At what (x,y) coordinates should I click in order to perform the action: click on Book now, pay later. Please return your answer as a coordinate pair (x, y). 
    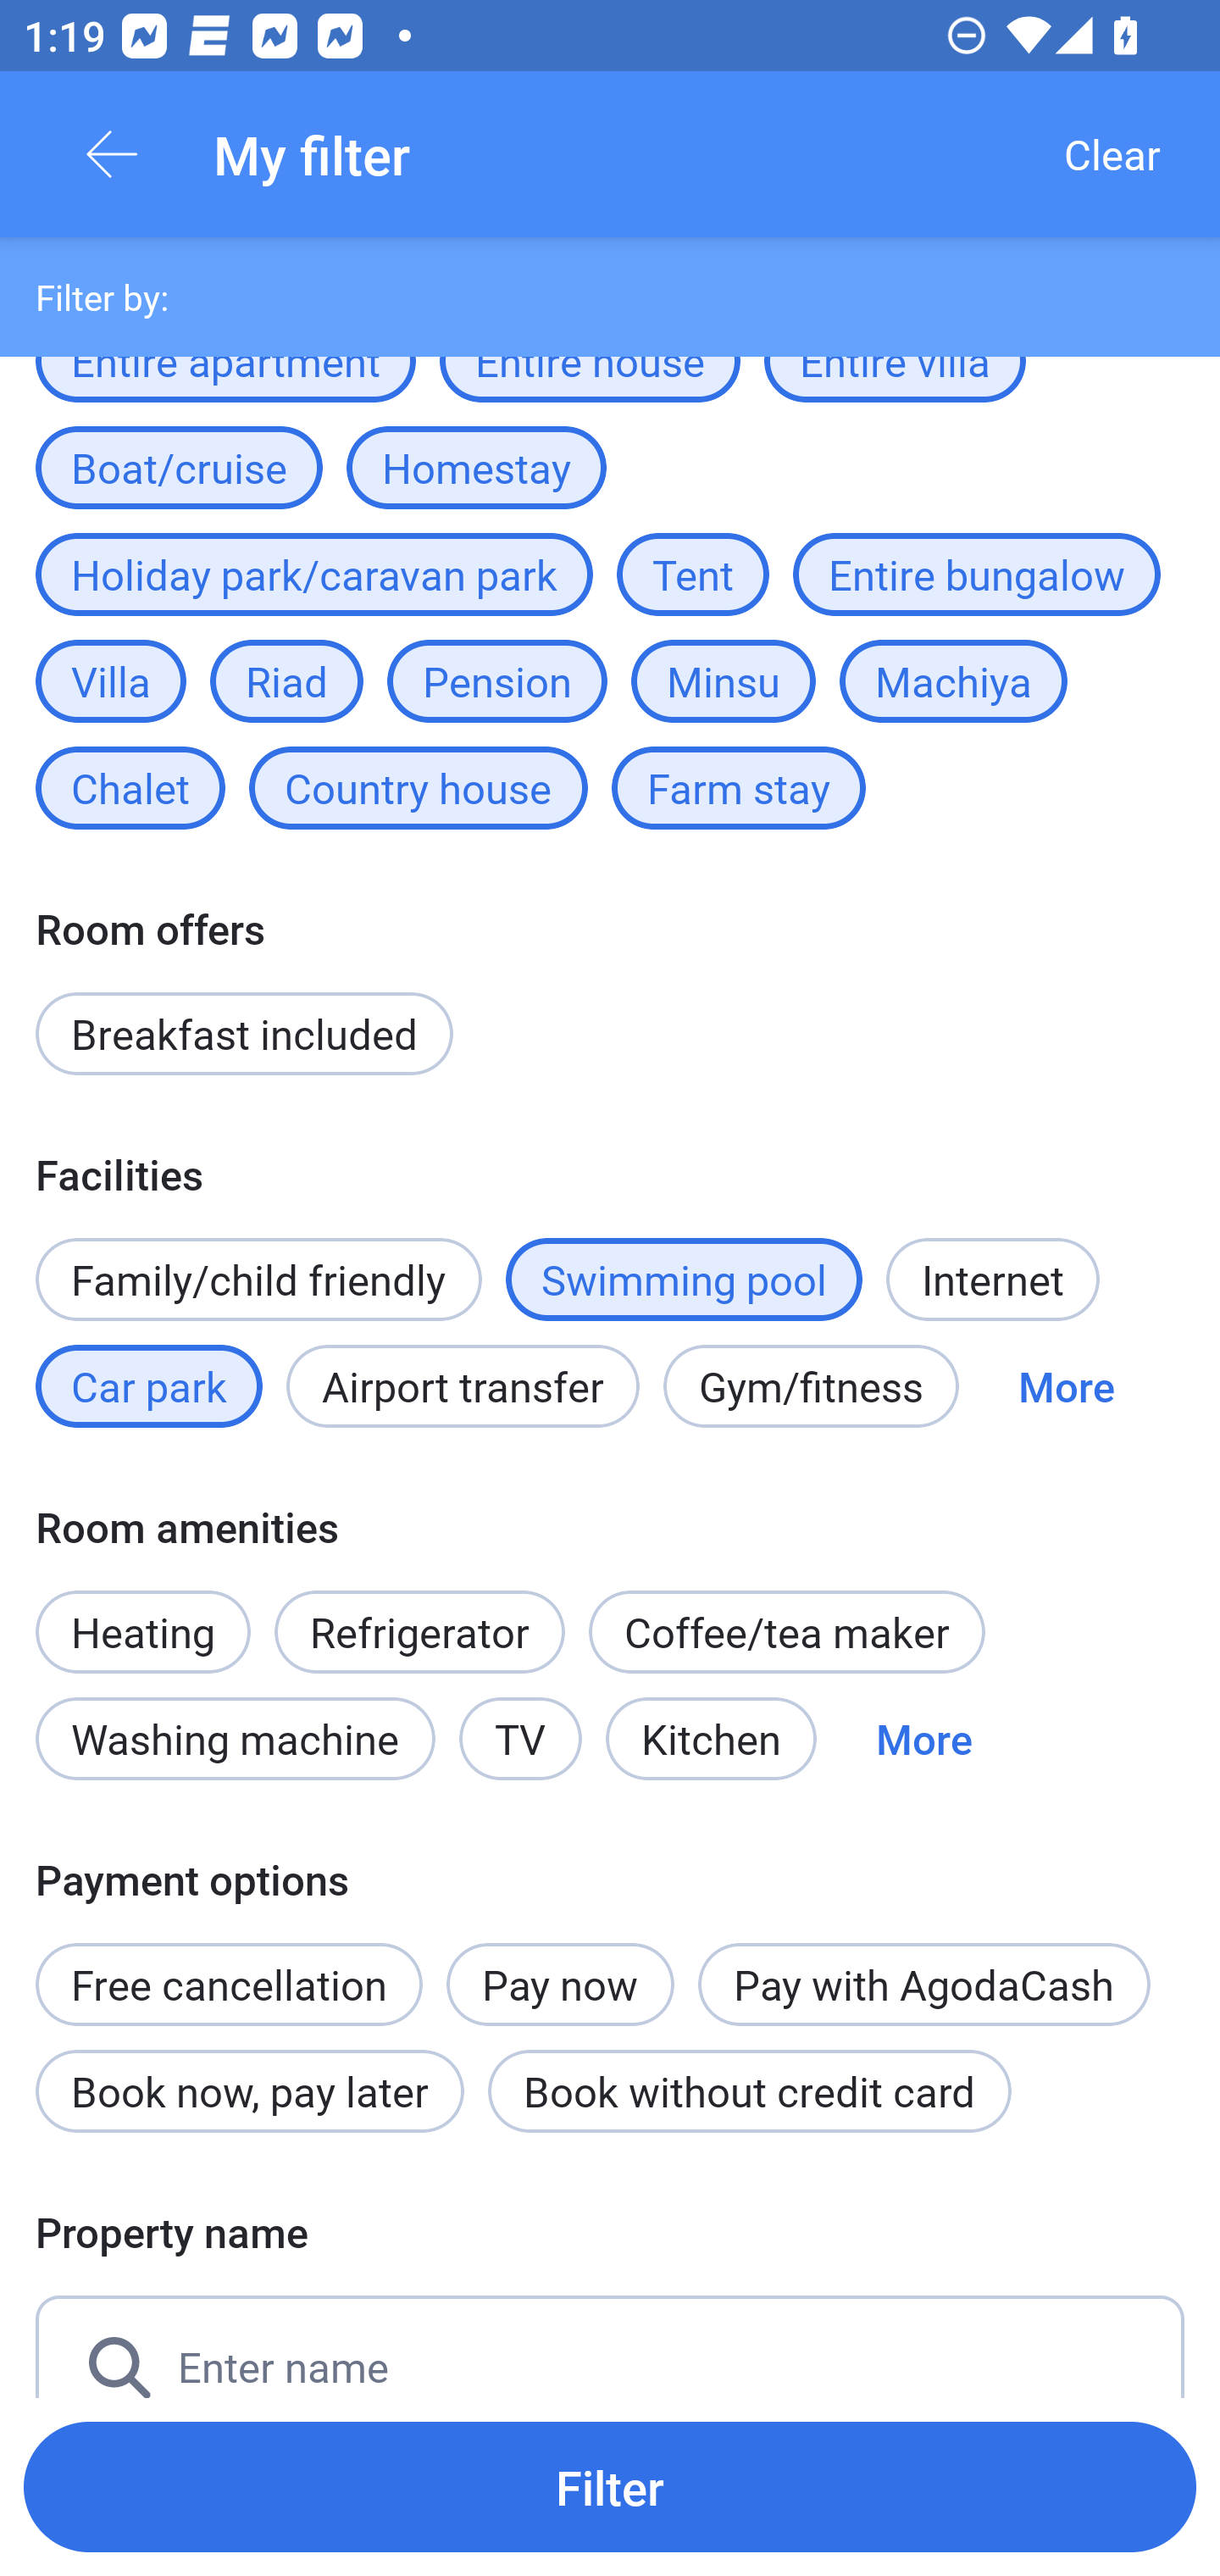
    Looking at the image, I should click on (249, 2090).